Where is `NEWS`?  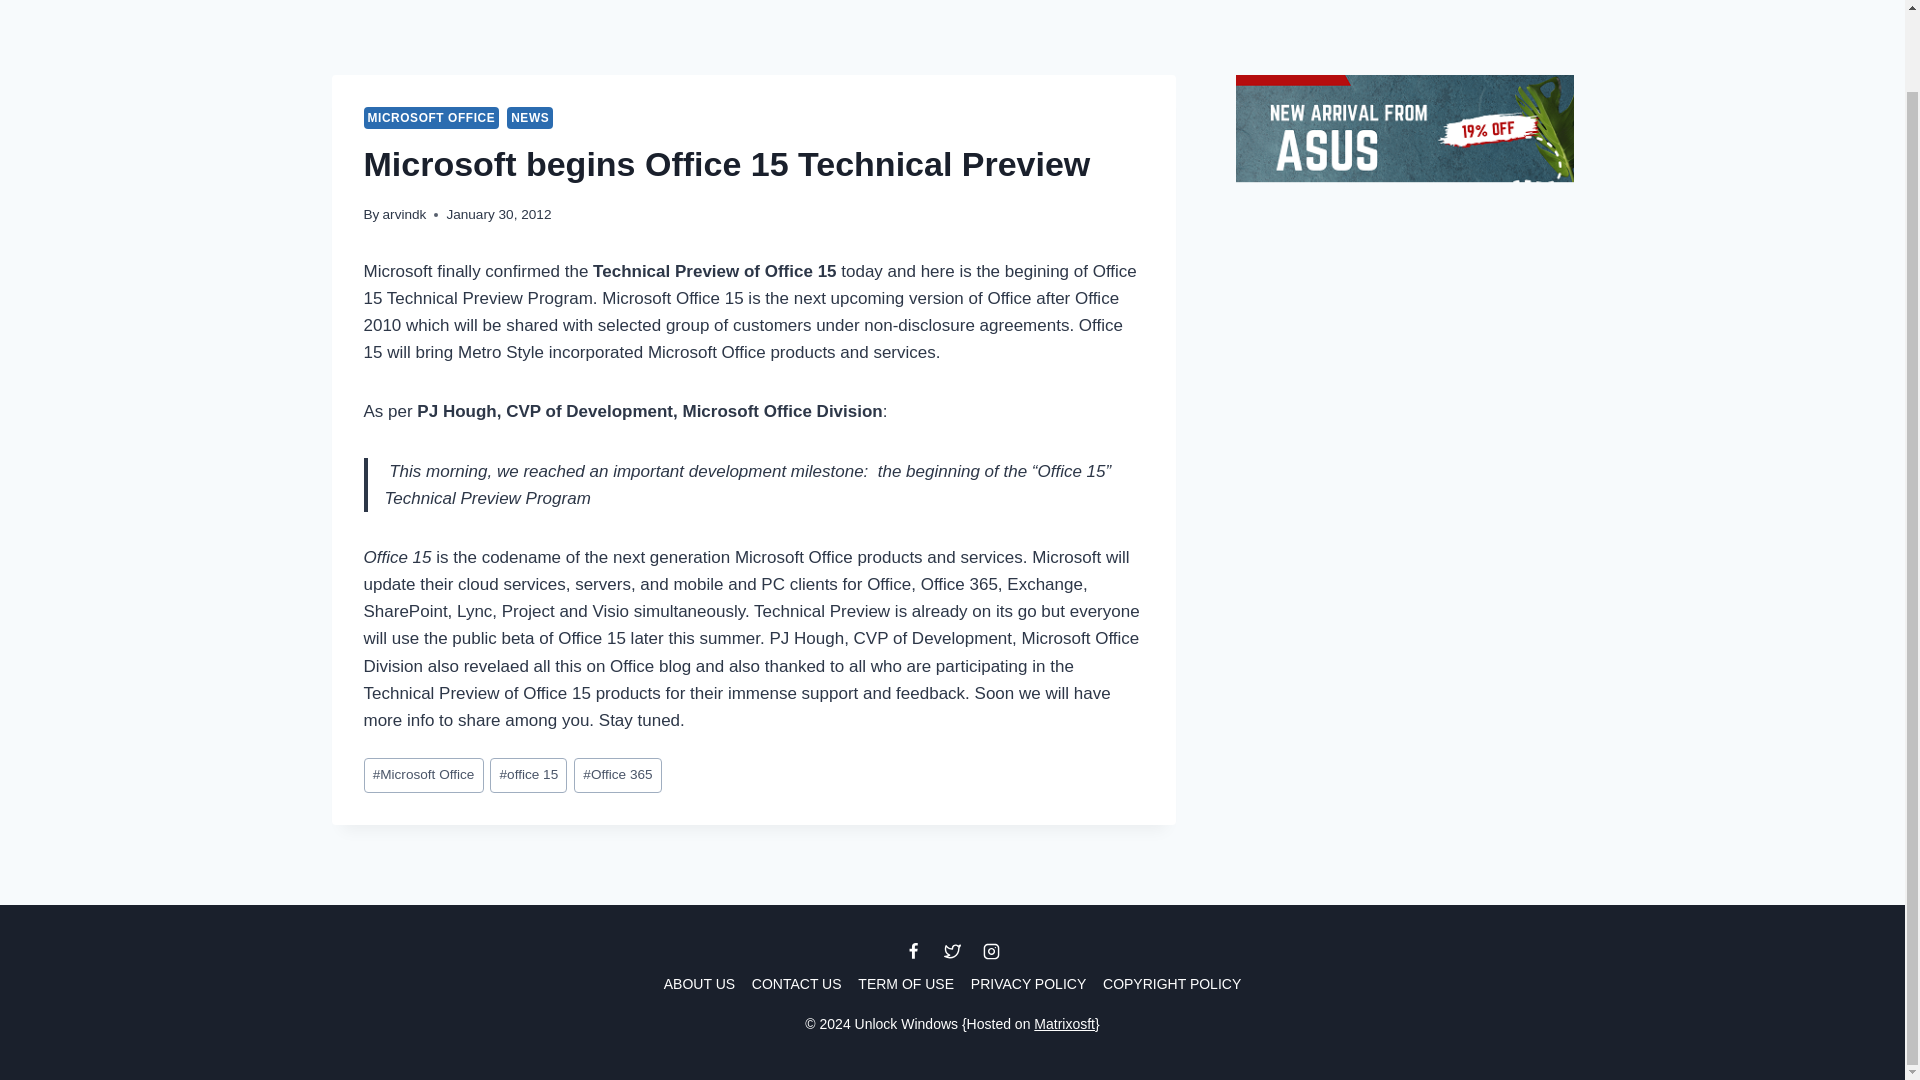 NEWS is located at coordinates (529, 117).